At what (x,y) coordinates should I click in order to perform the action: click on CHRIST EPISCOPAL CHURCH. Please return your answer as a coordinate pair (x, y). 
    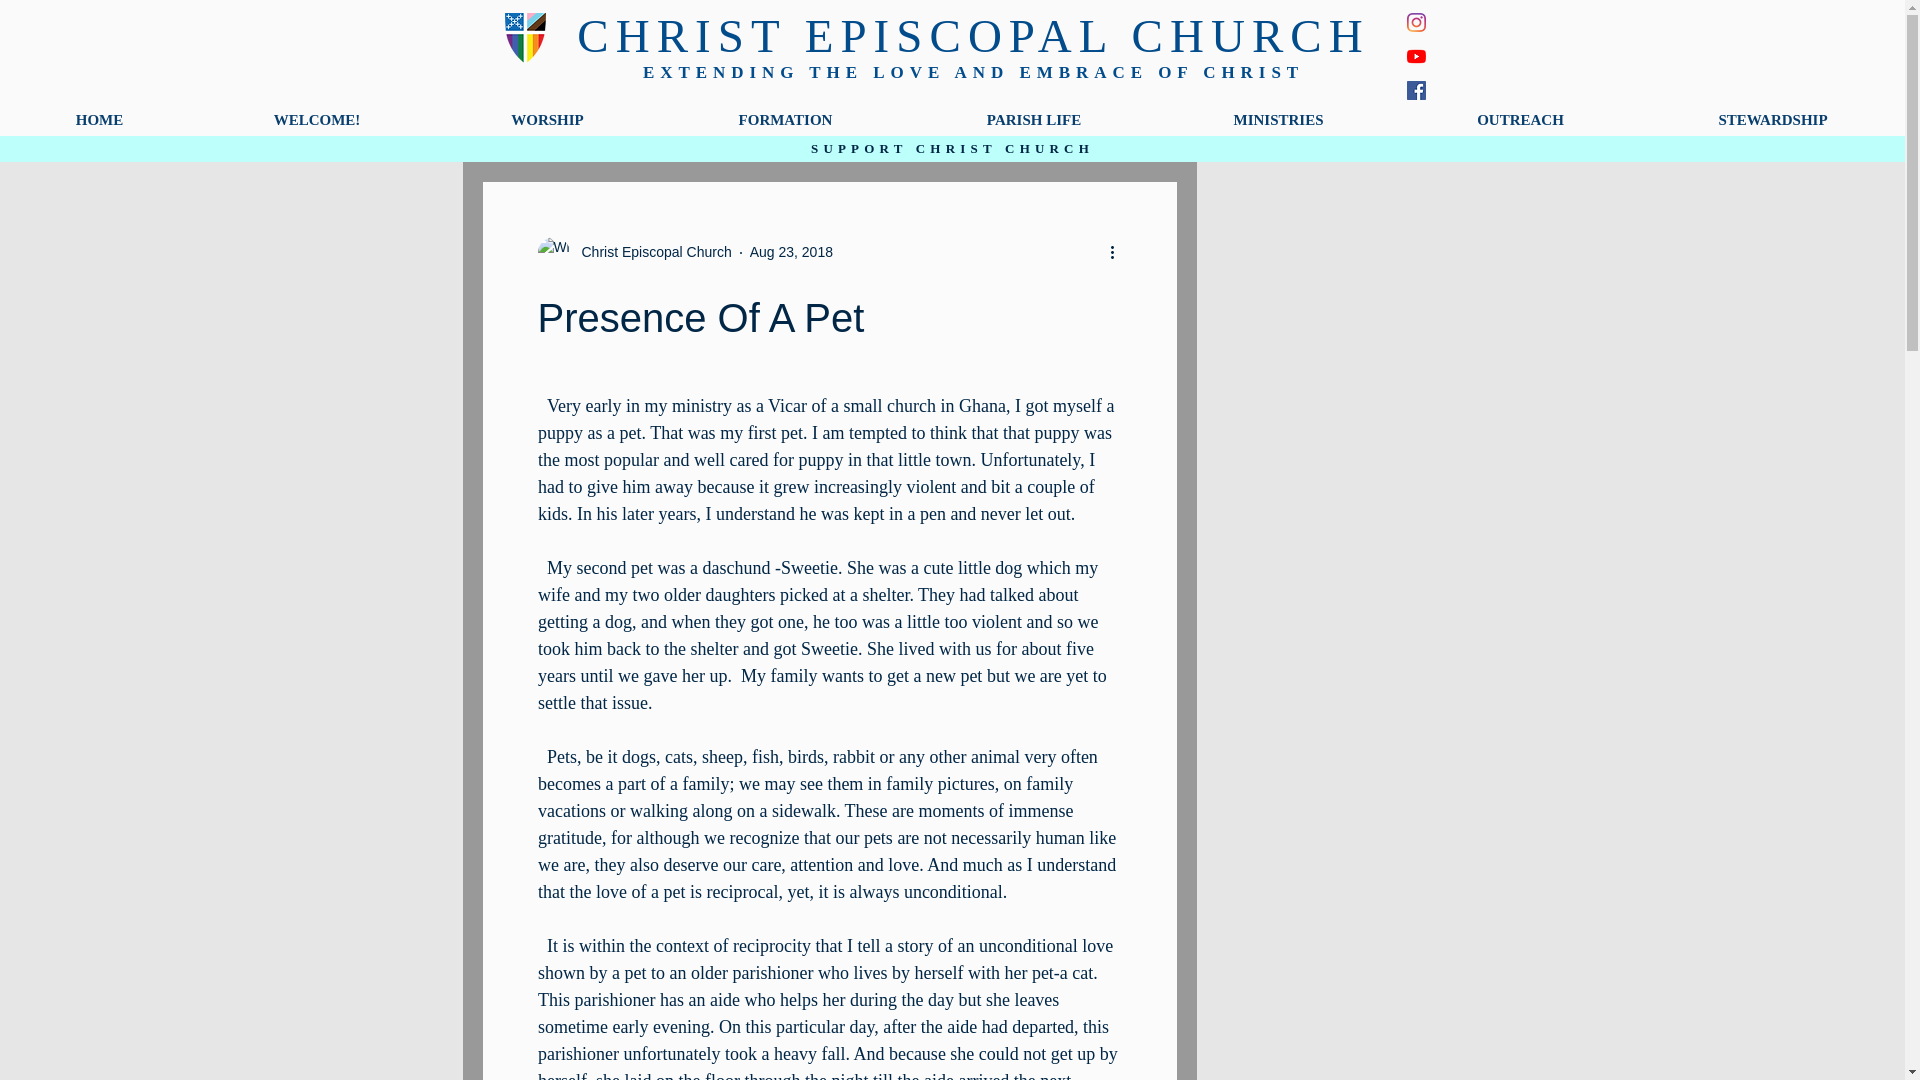
    Looking at the image, I should click on (972, 35).